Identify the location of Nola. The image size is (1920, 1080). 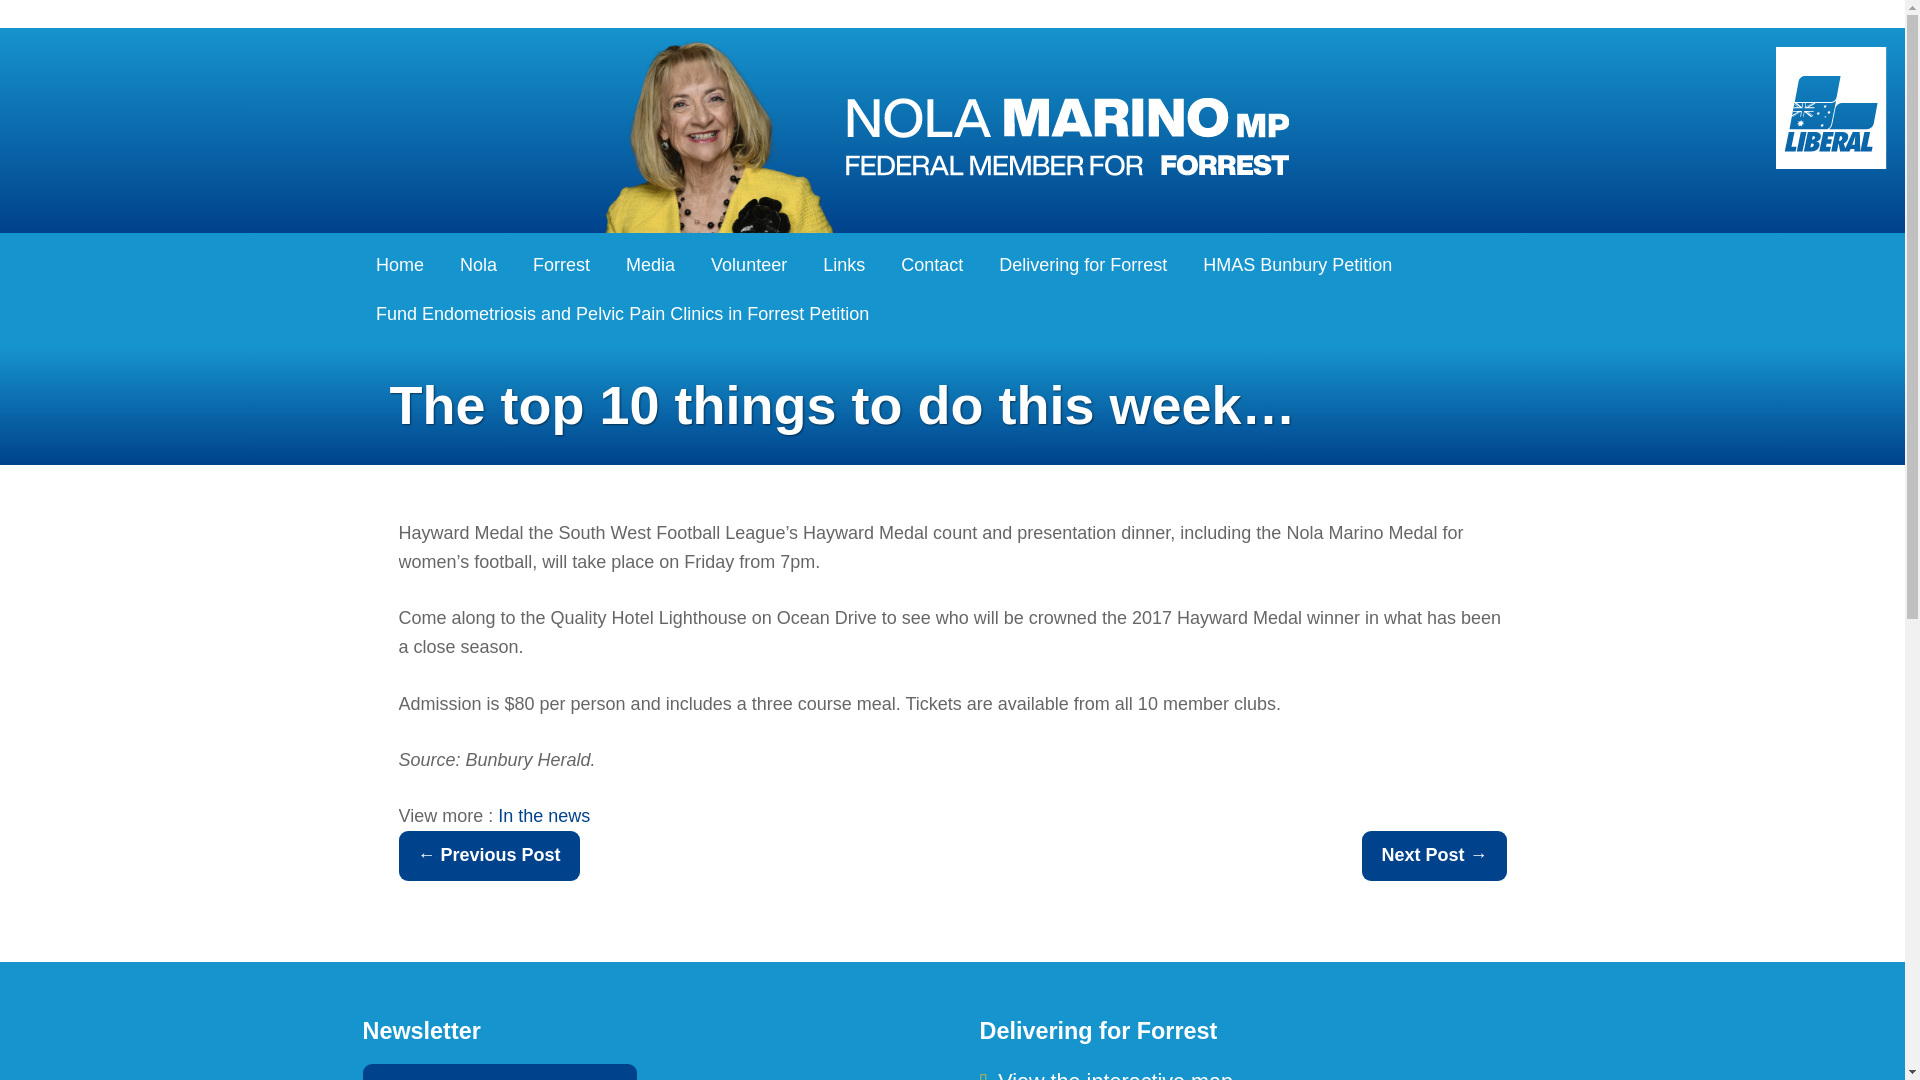
(478, 264).